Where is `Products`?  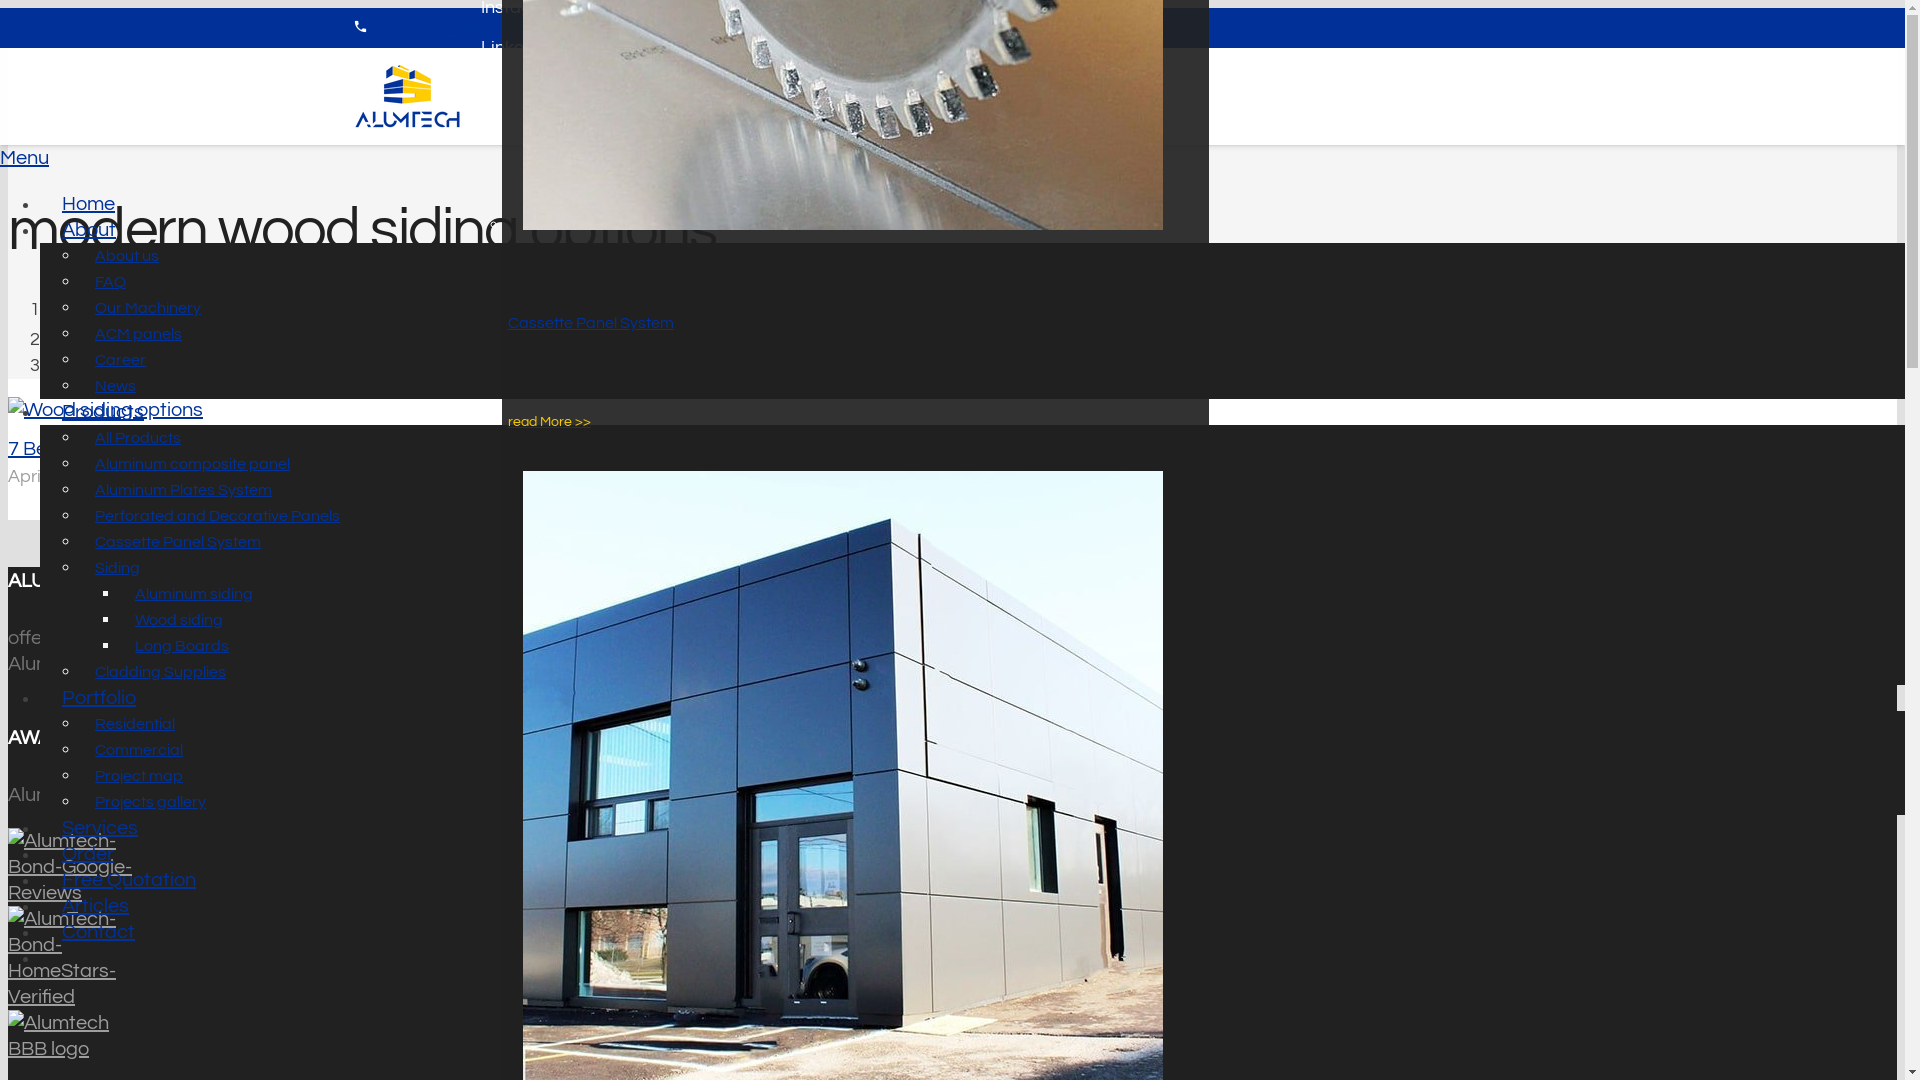
Products is located at coordinates (103, 412).